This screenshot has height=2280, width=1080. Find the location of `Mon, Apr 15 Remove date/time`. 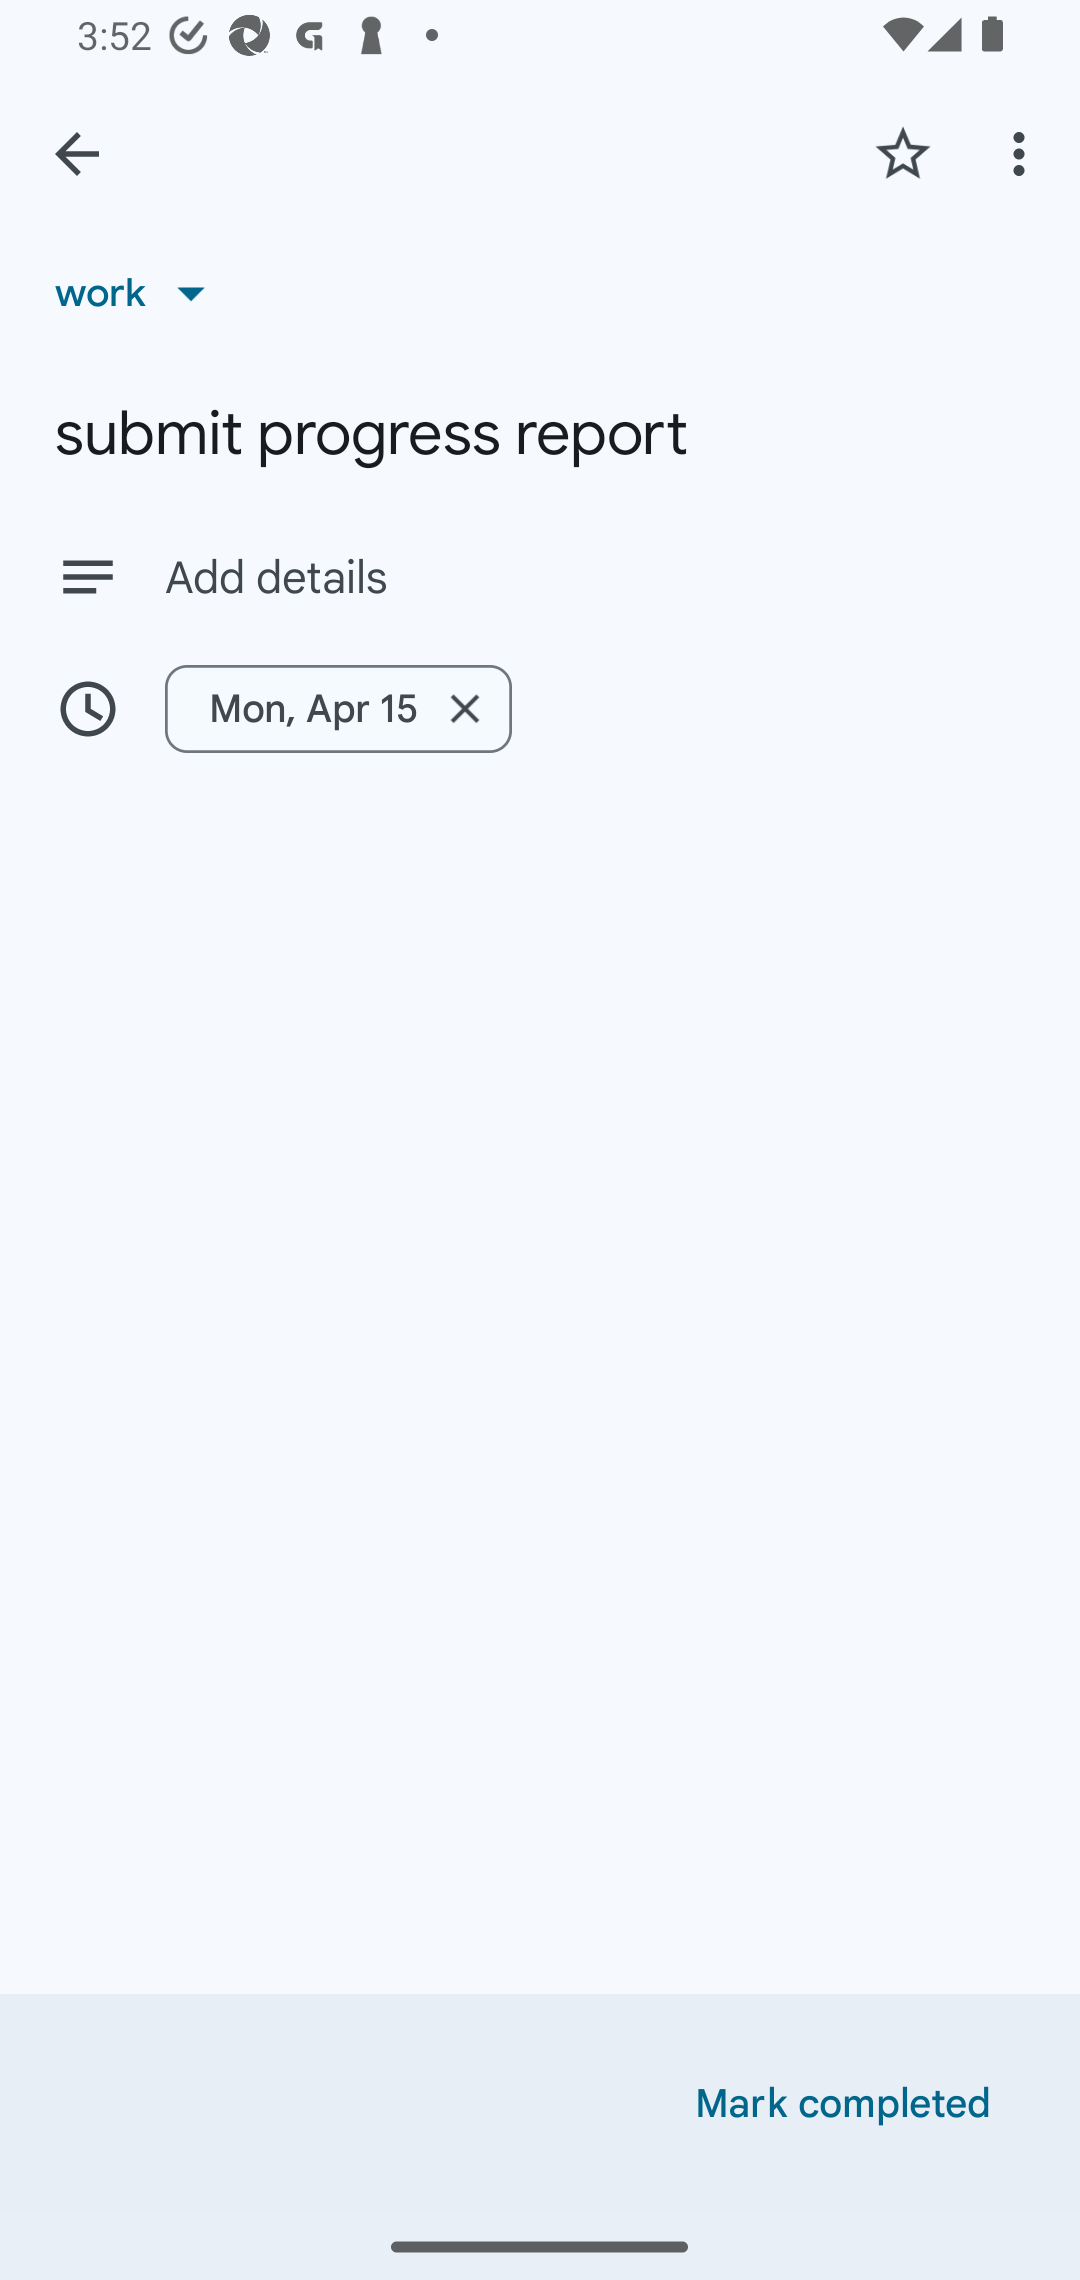

Mon, Apr 15 Remove date/time is located at coordinates (338, 708).